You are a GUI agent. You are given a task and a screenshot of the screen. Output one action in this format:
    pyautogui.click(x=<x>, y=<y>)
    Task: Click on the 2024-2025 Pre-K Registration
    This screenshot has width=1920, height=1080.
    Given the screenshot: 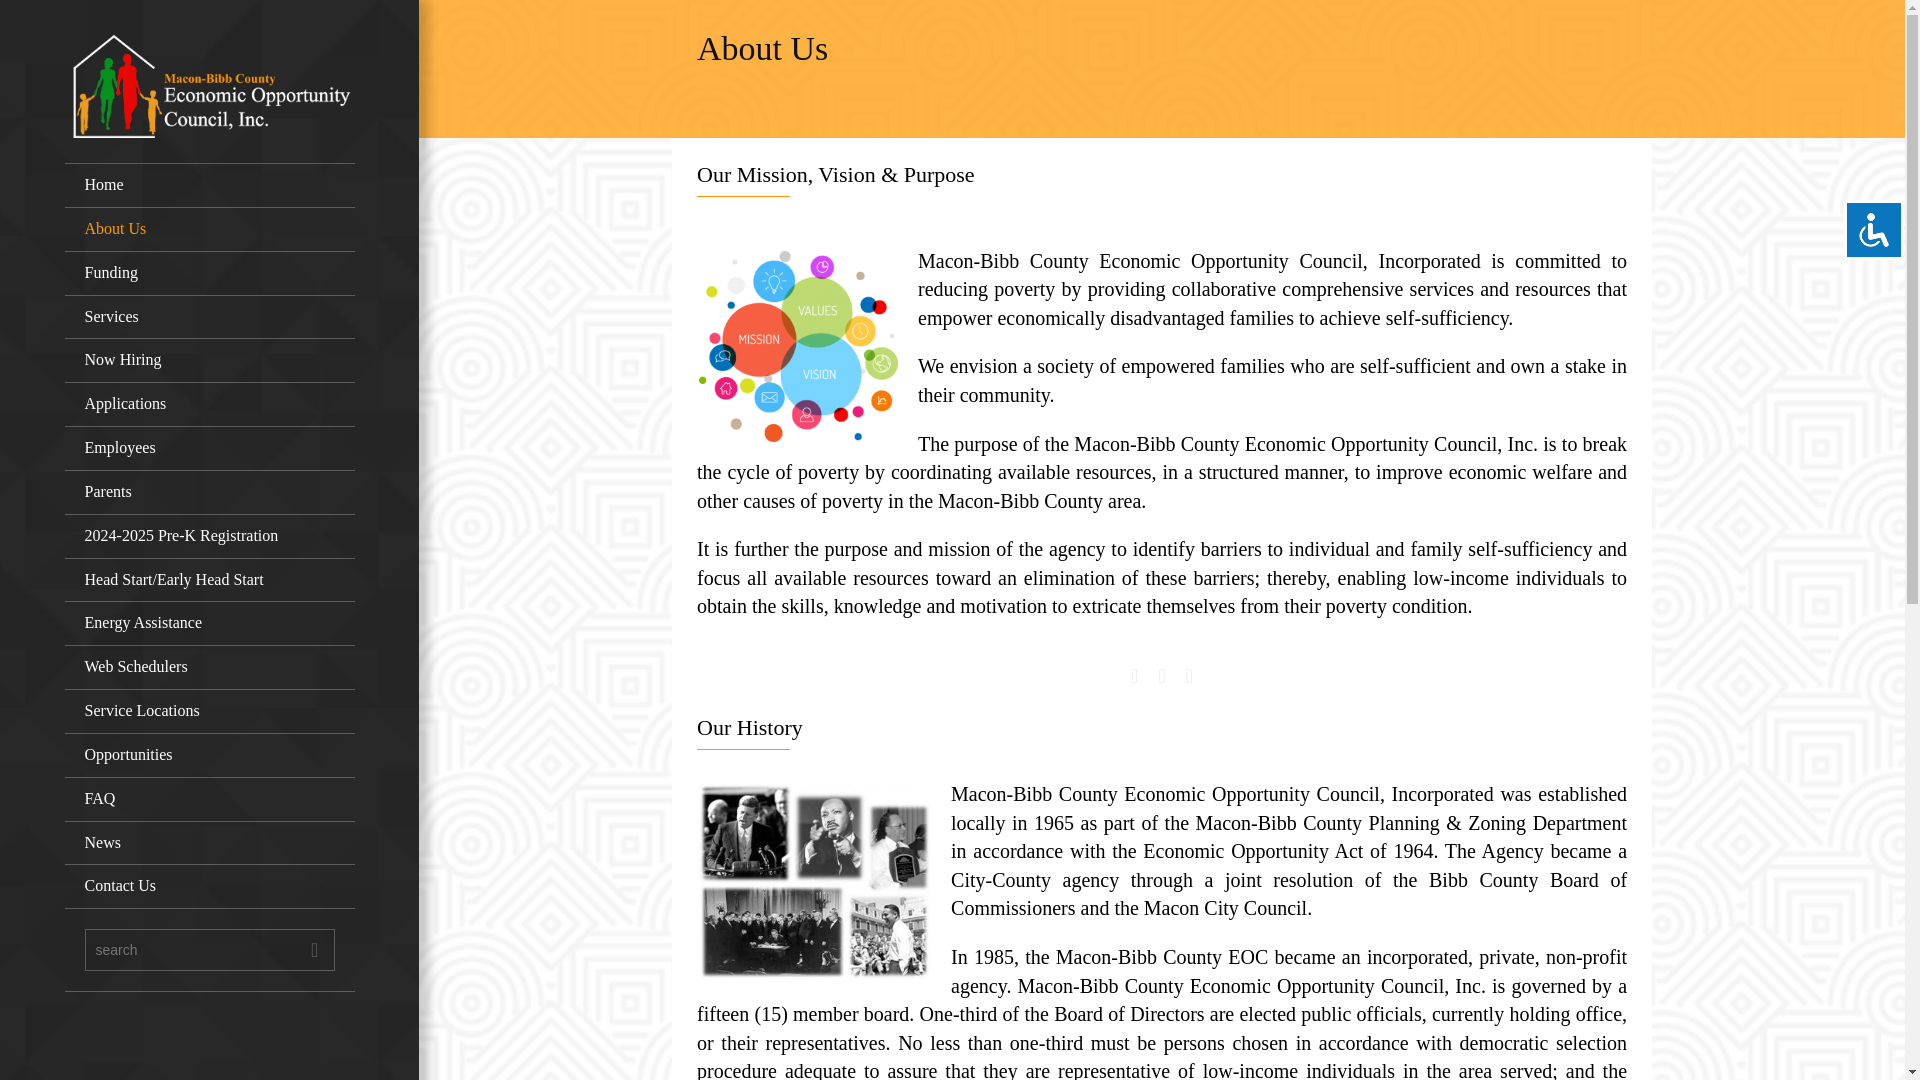 What is the action you would take?
    pyautogui.click(x=210, y=537)
    